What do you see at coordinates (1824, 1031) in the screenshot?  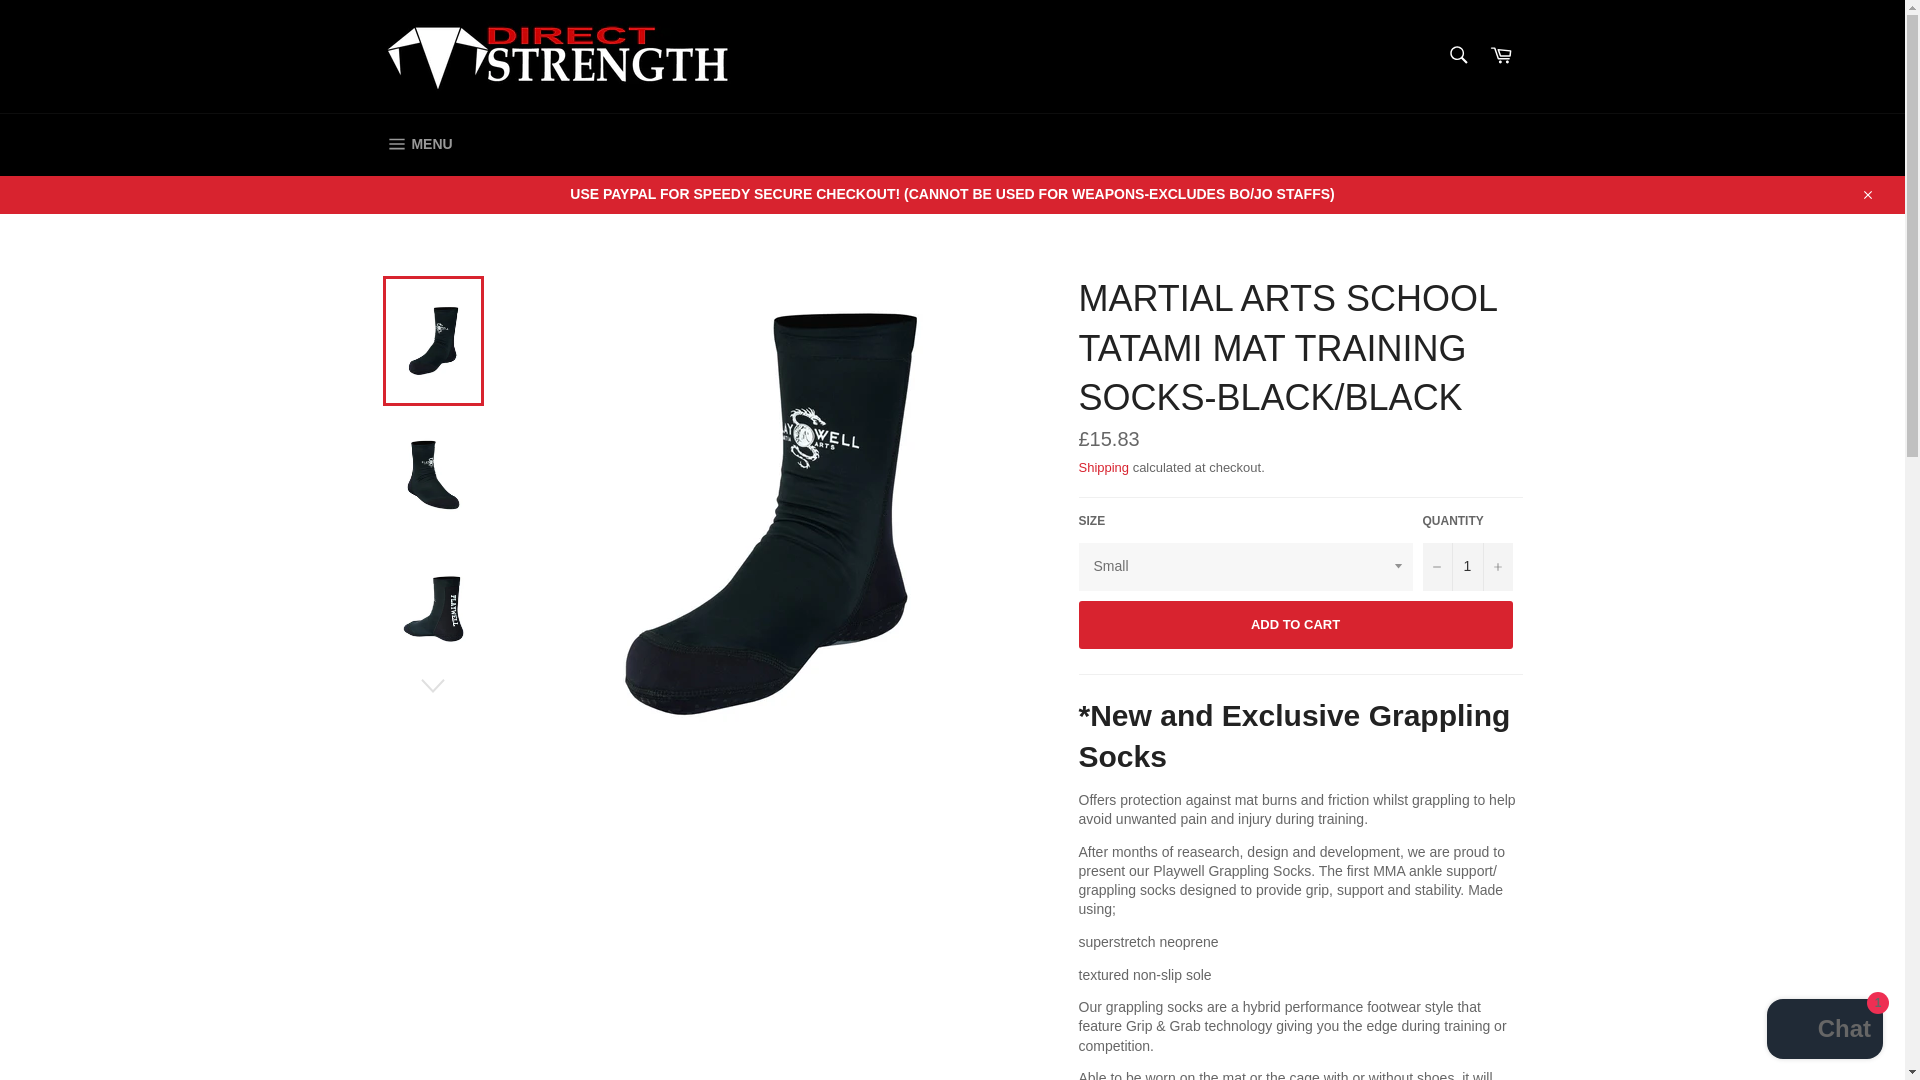 I see `Shopify online store chat` at bounding box center [1824, 1031].